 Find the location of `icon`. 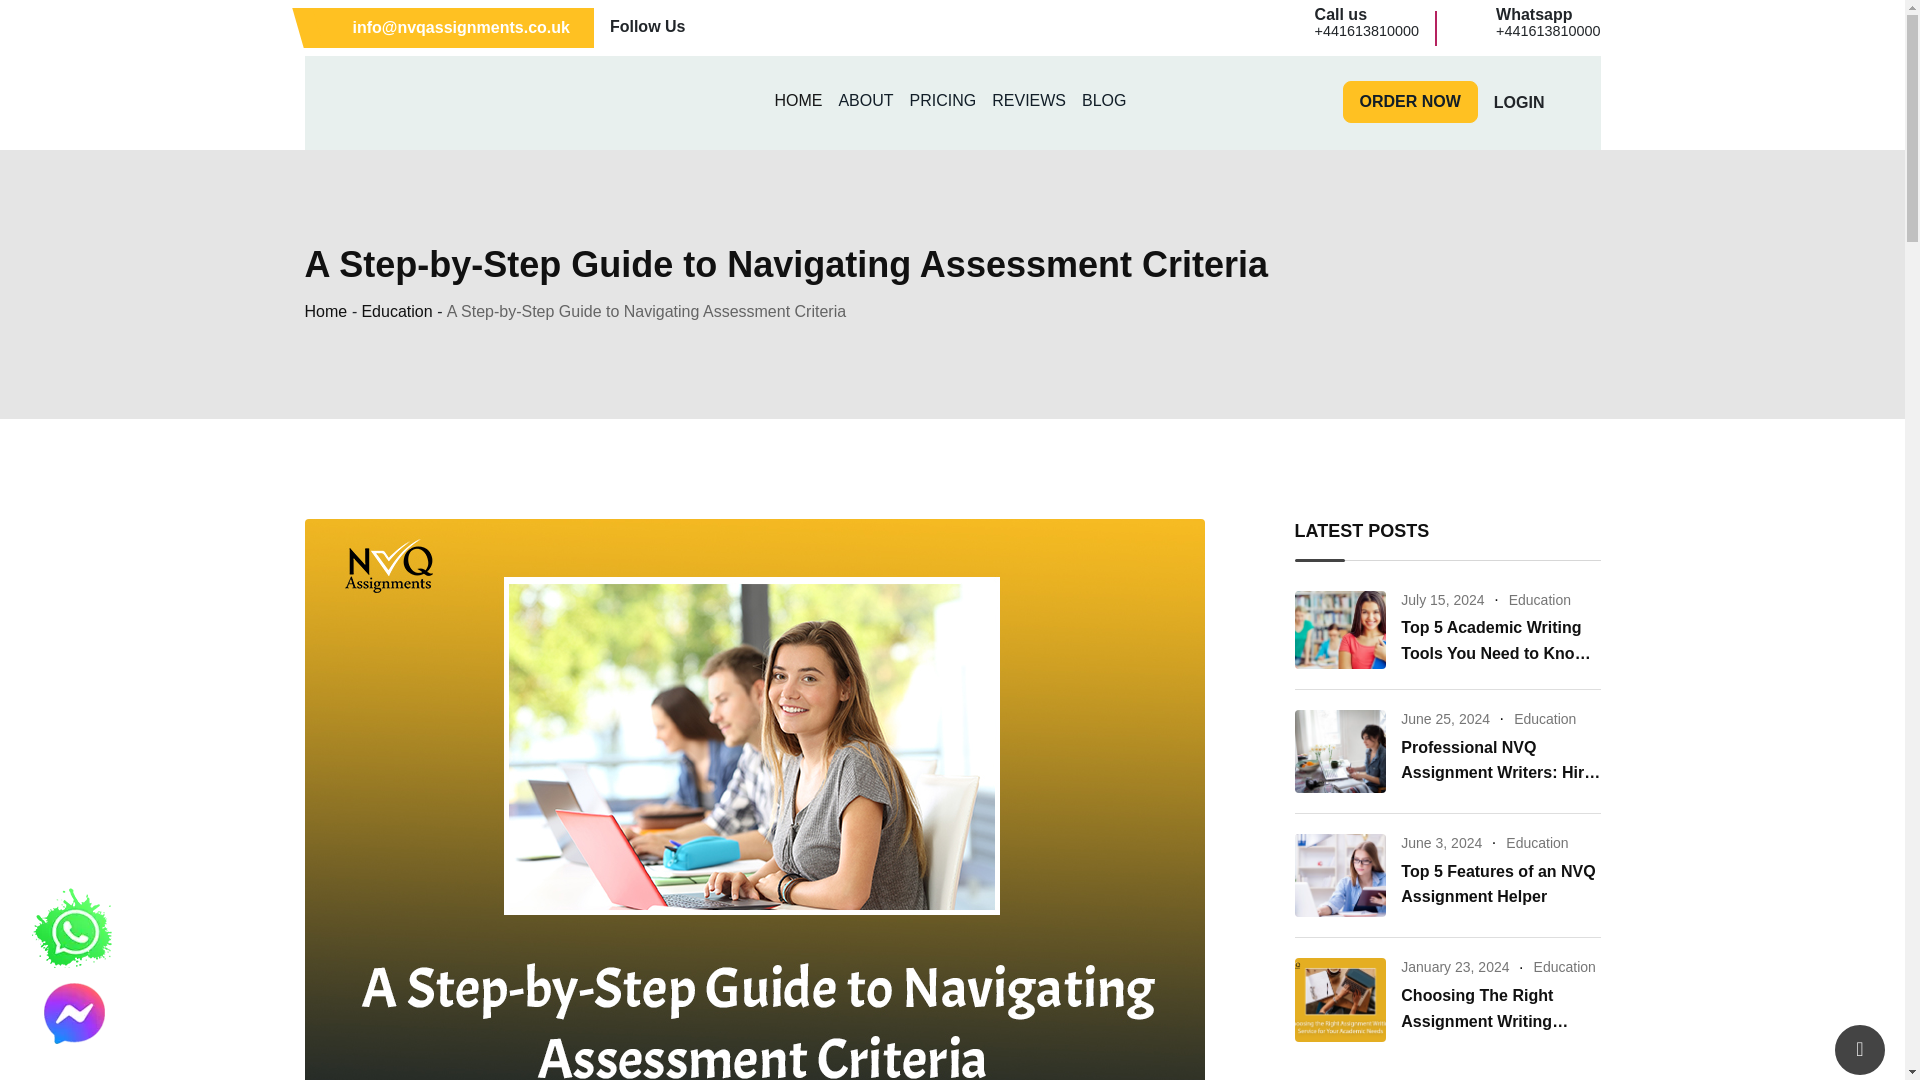

icon is located at coordinates (854, 24).